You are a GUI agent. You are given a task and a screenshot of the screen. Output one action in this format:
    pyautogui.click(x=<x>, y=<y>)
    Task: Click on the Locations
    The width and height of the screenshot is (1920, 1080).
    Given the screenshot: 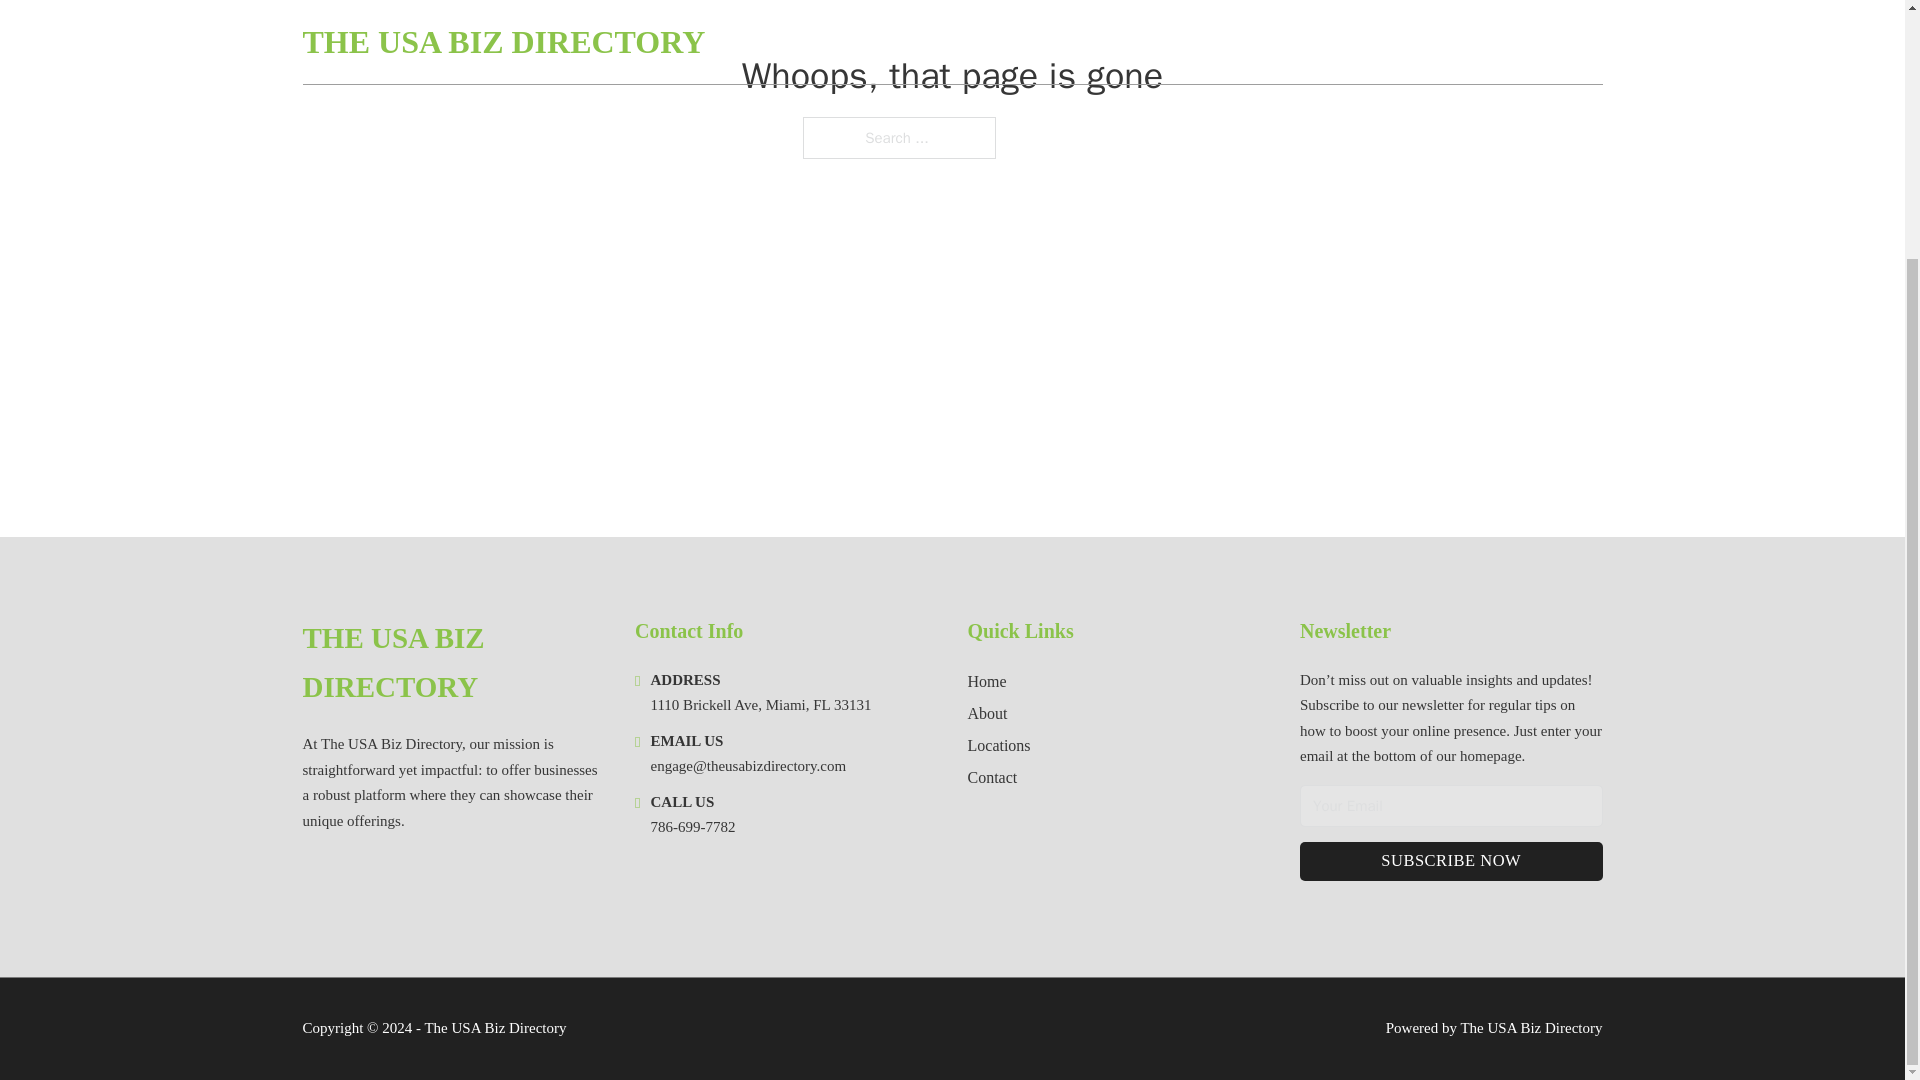 What is the action you would take?
    pyautogui.click(x=999, y=746)
    